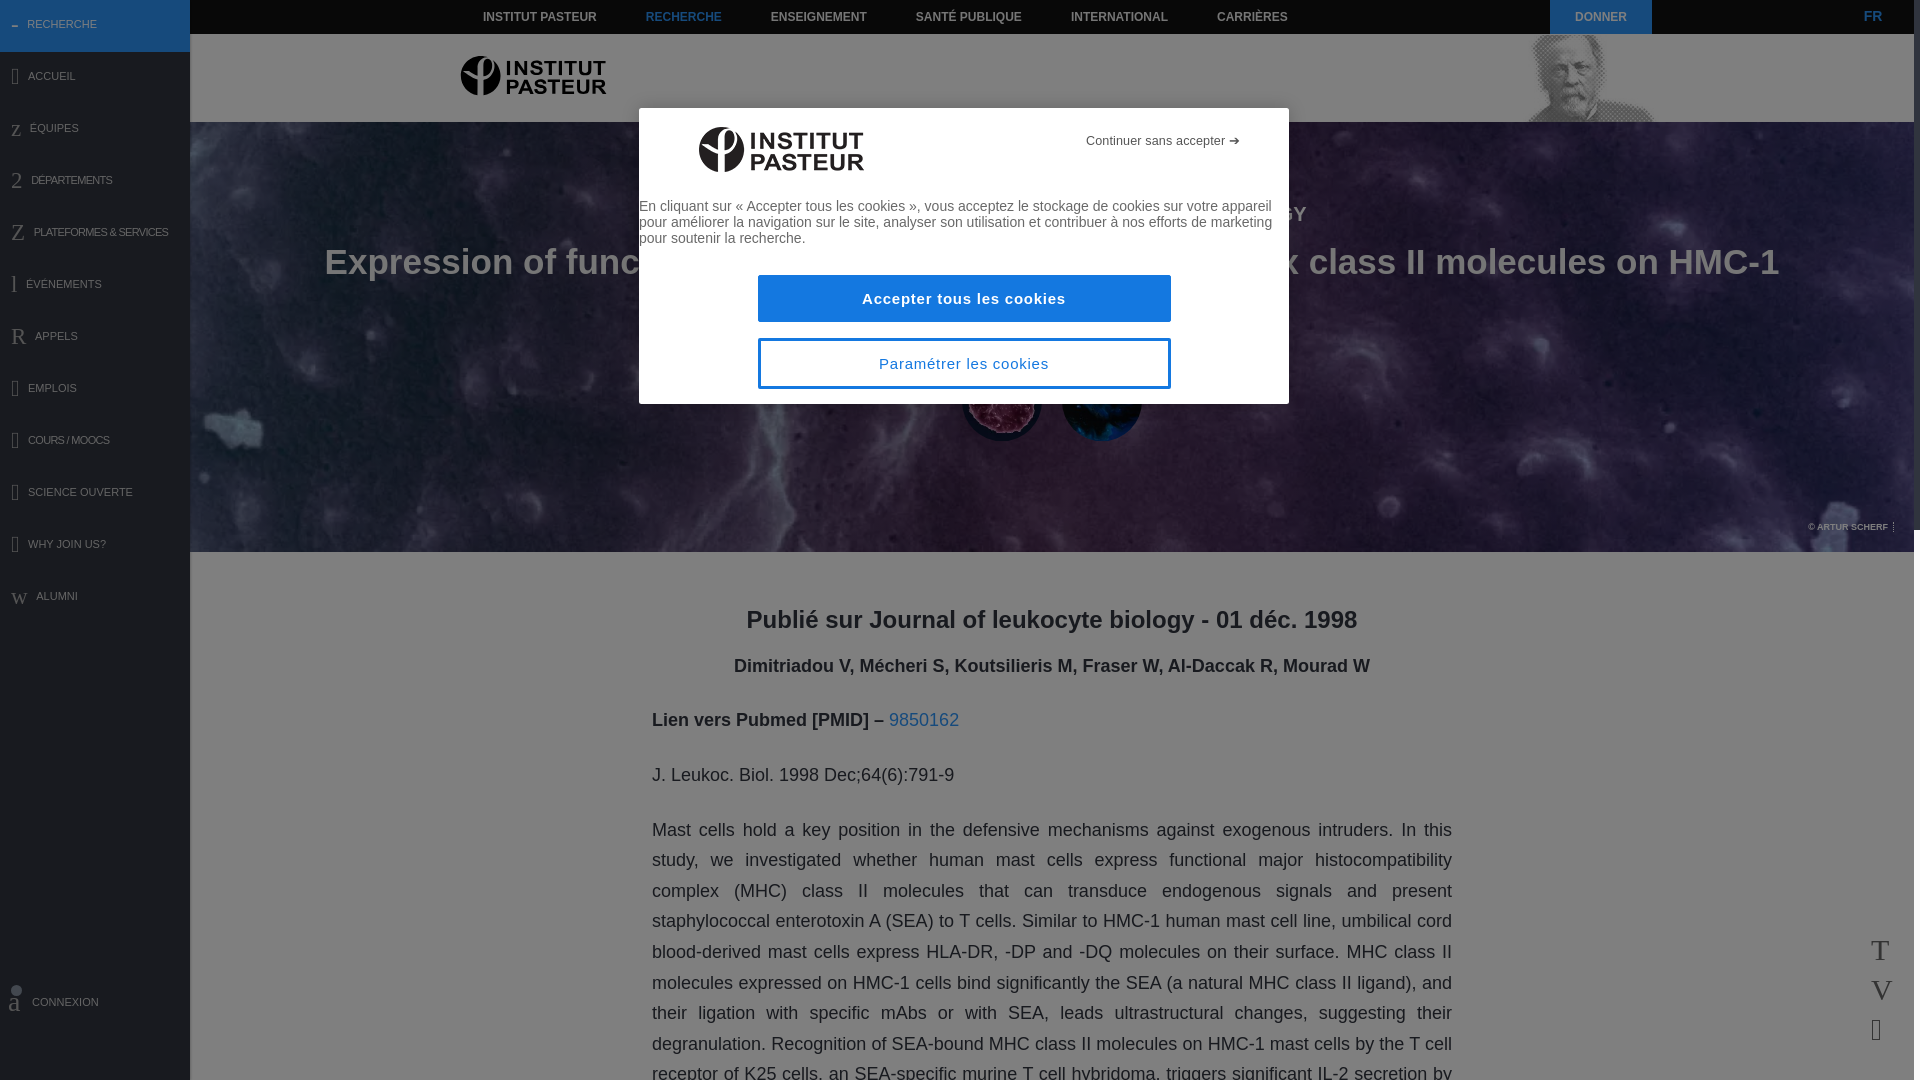 This screenshot has width=1920, height=1080. What do you see at coordinates (923, 720) in the screenshot?
I see `9850162` at bounding box center [923, 720].